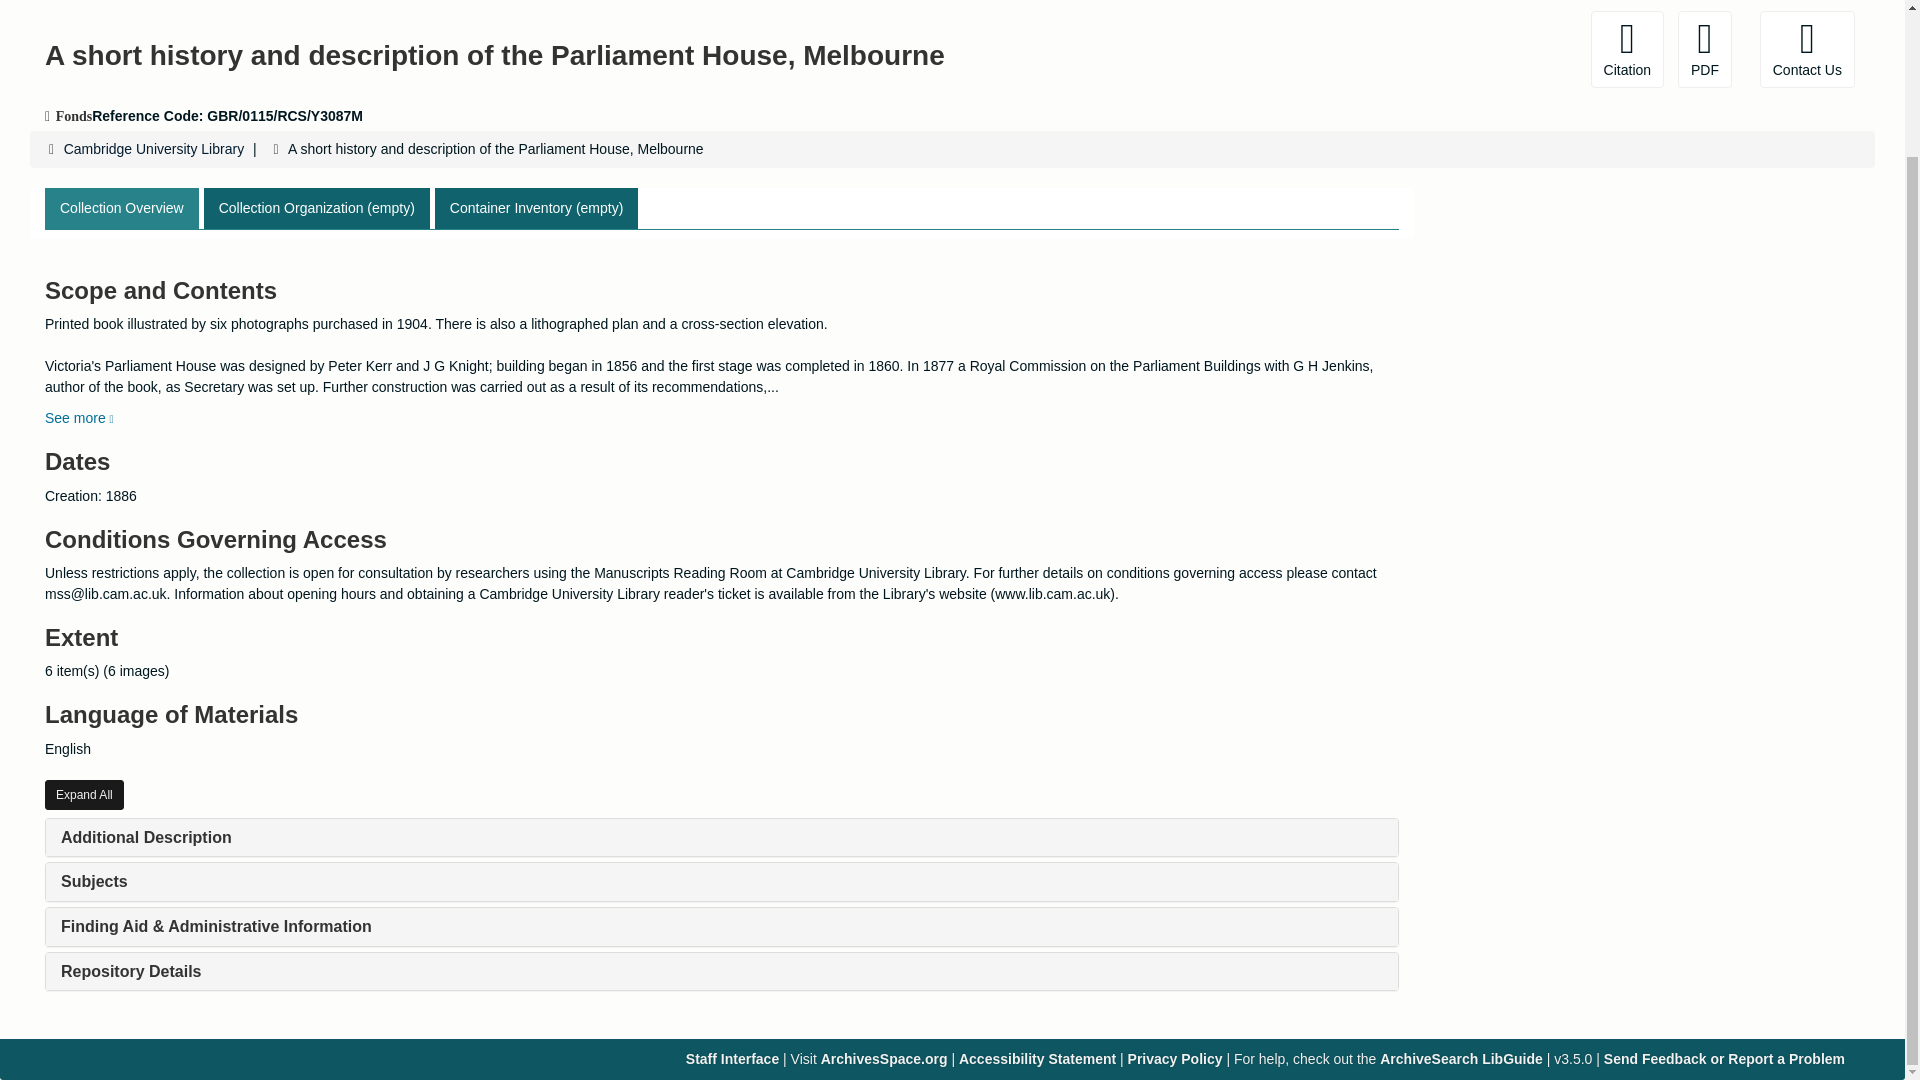 The height and width of the screenshot is (1080, 1920). What do you see at coordinates (1490, 48) in the screenshot?
I see `Page Actions` at bounding box center [1490, 48].